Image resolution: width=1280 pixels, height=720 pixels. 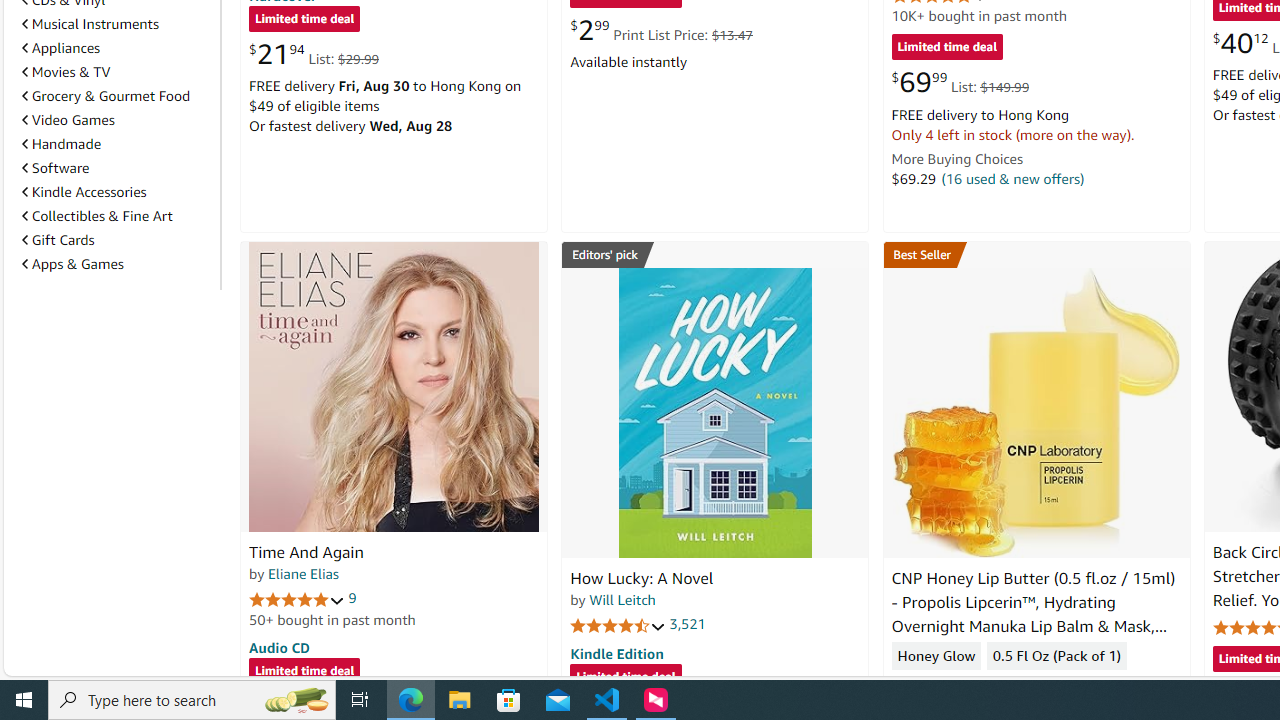 What do you see at coordinates (616, 653) in the screenshot?
I see `Kindle Edition` at bounding box center [616, 653].